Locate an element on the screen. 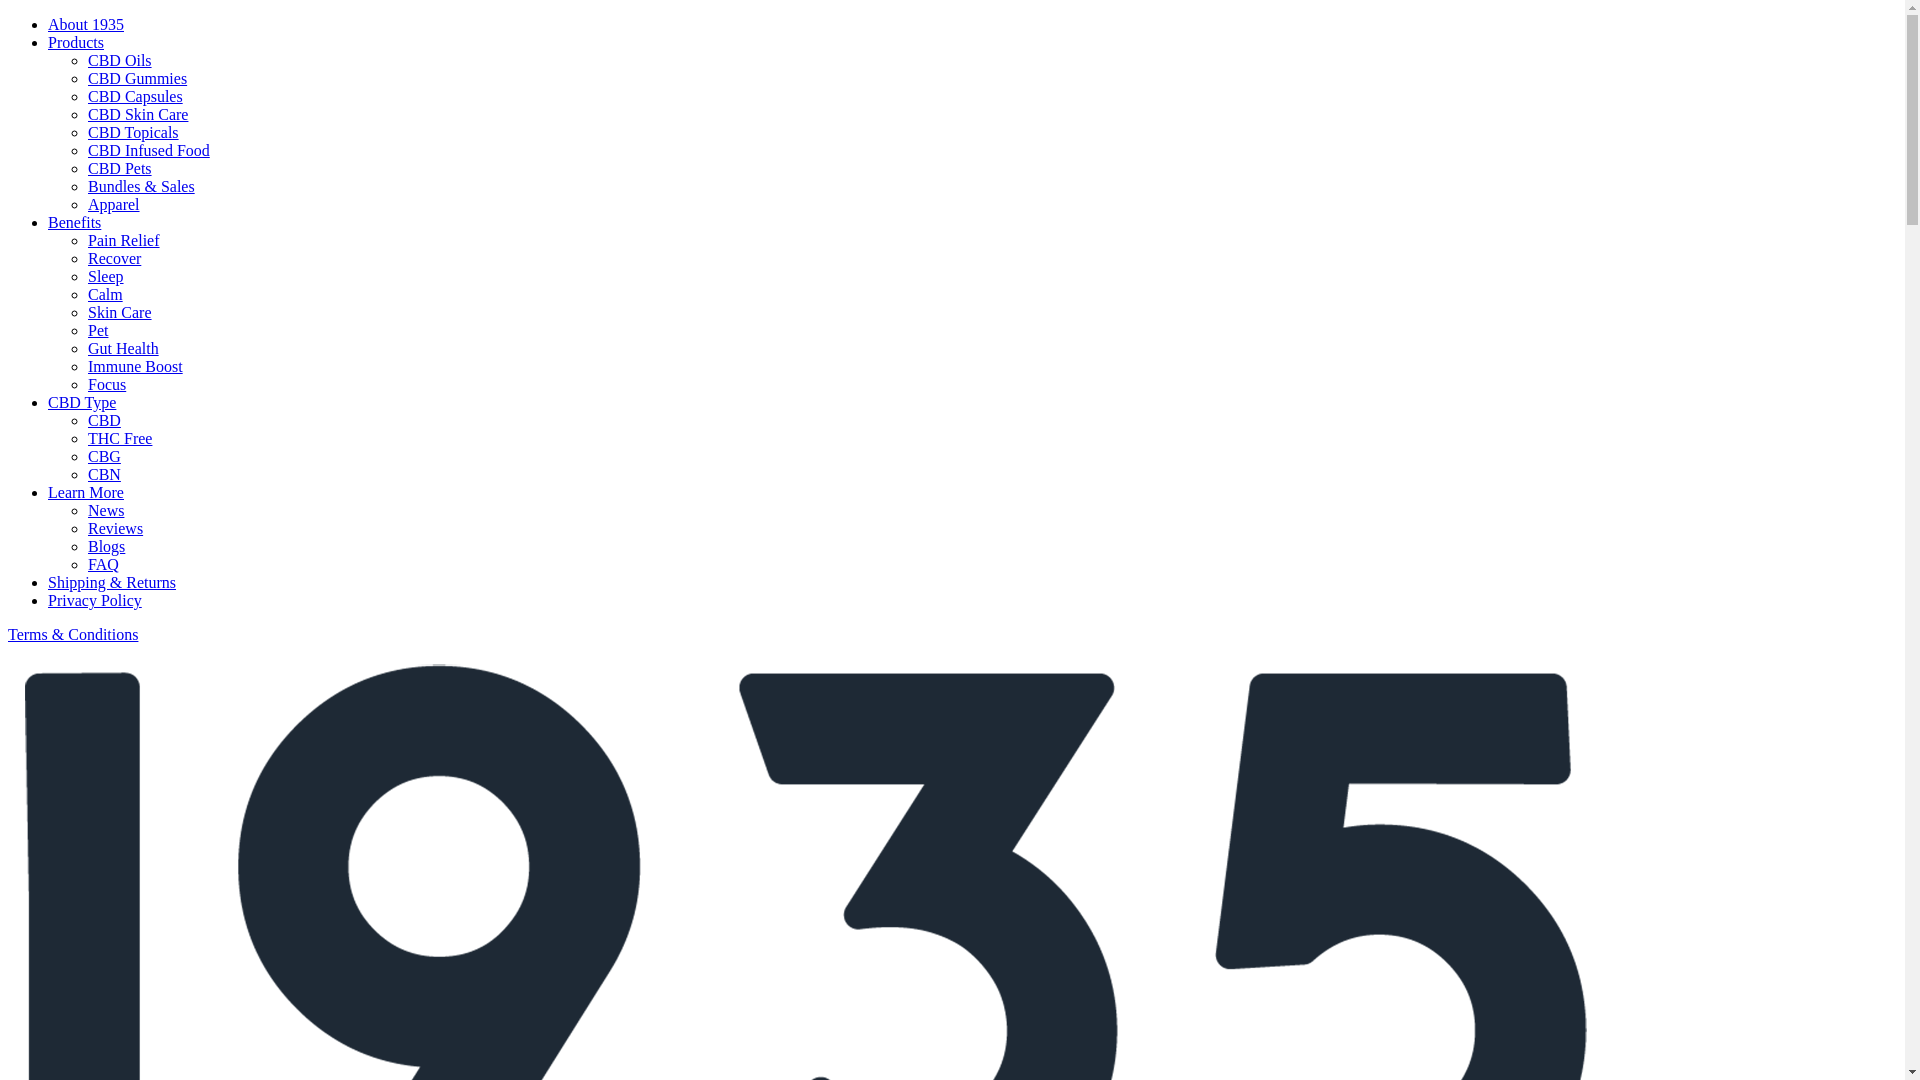 The width and height of the screenshot is (1920, 1080). Sleep is located at coordinates (106, 276).